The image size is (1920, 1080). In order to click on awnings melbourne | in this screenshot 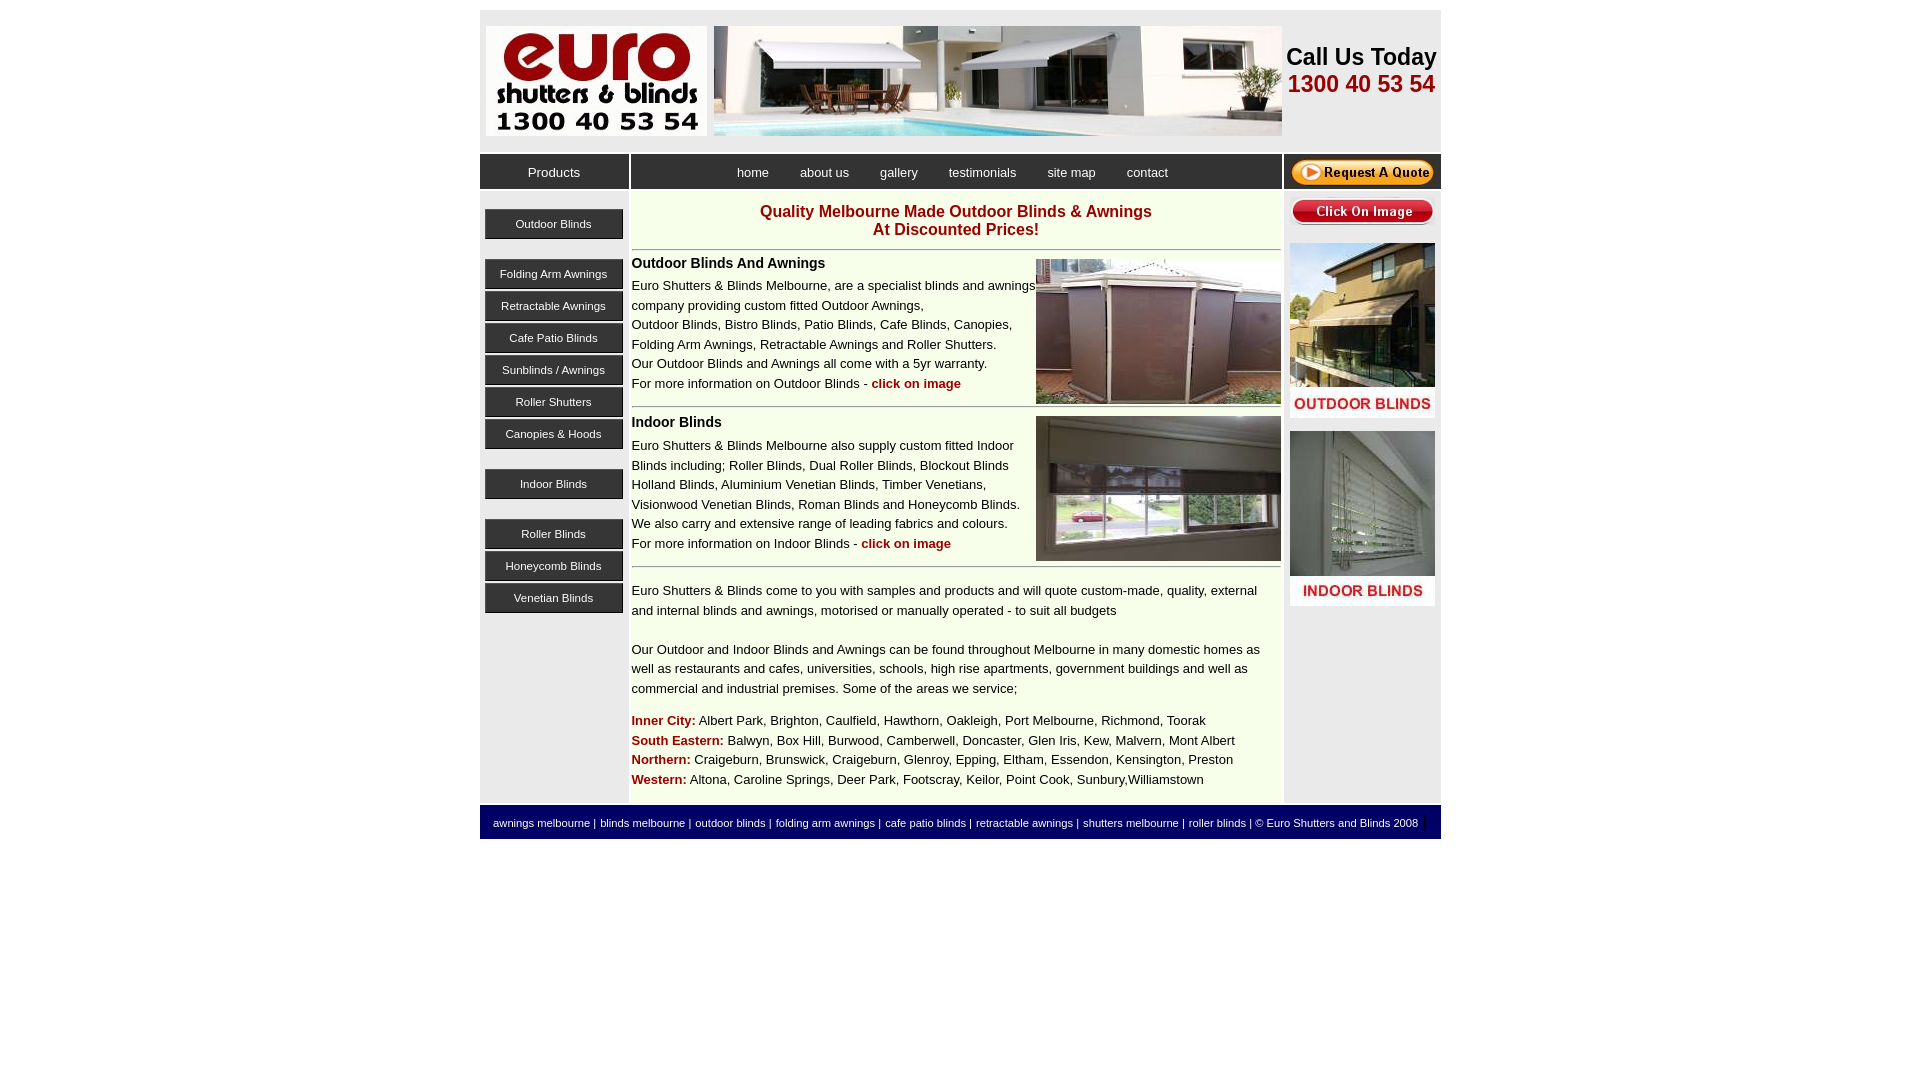, I will do `click(544, 823)`.